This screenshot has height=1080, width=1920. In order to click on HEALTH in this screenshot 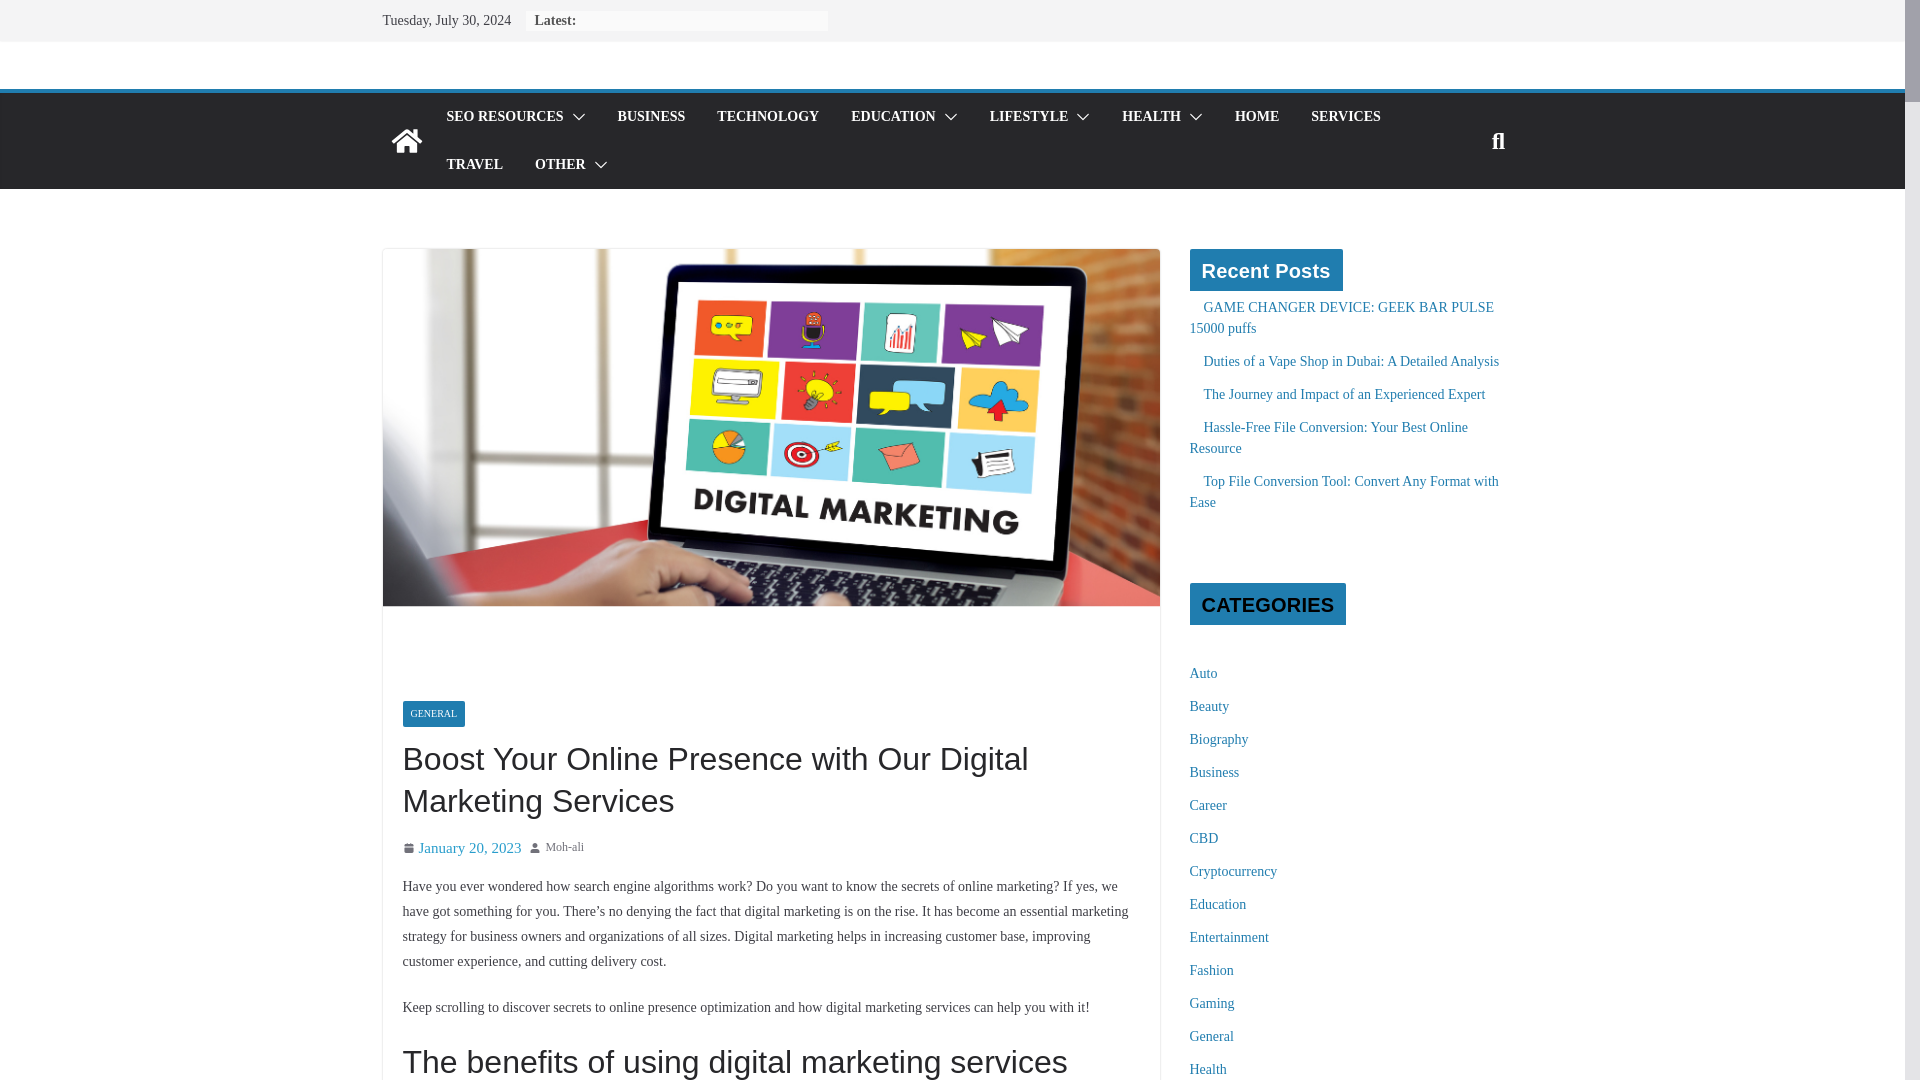, I will do `click(1150, 116)`.